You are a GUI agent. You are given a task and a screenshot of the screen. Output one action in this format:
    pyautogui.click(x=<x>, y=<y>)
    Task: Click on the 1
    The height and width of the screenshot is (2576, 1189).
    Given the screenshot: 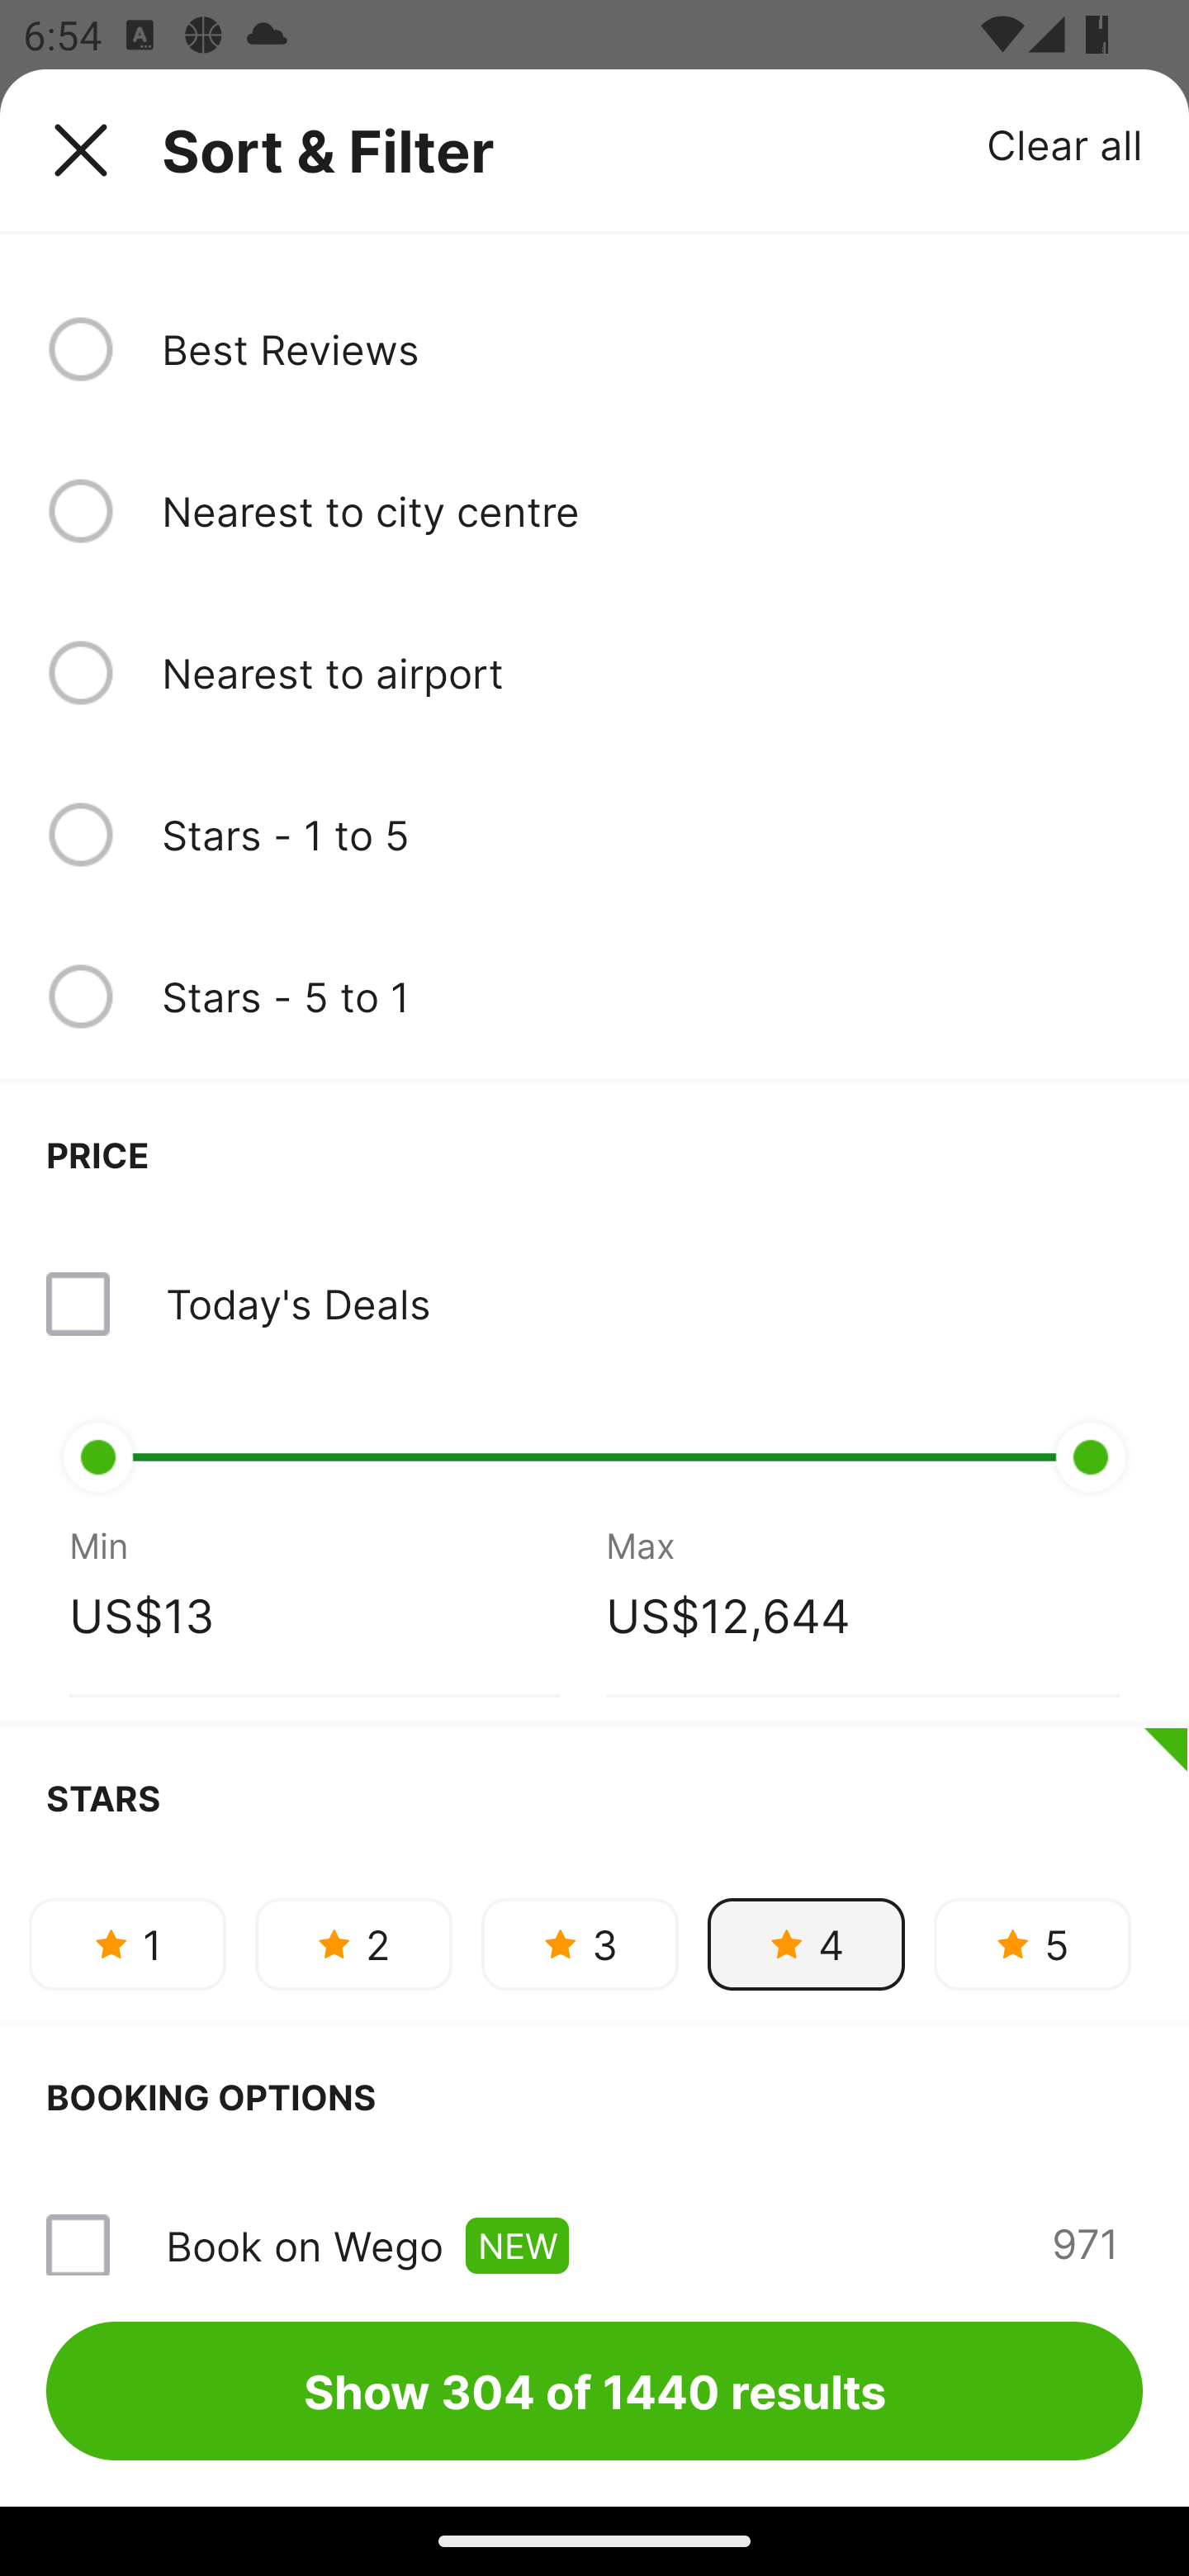 What is the action you would take?
    pyautogui.click(x=127, y=1944)
    